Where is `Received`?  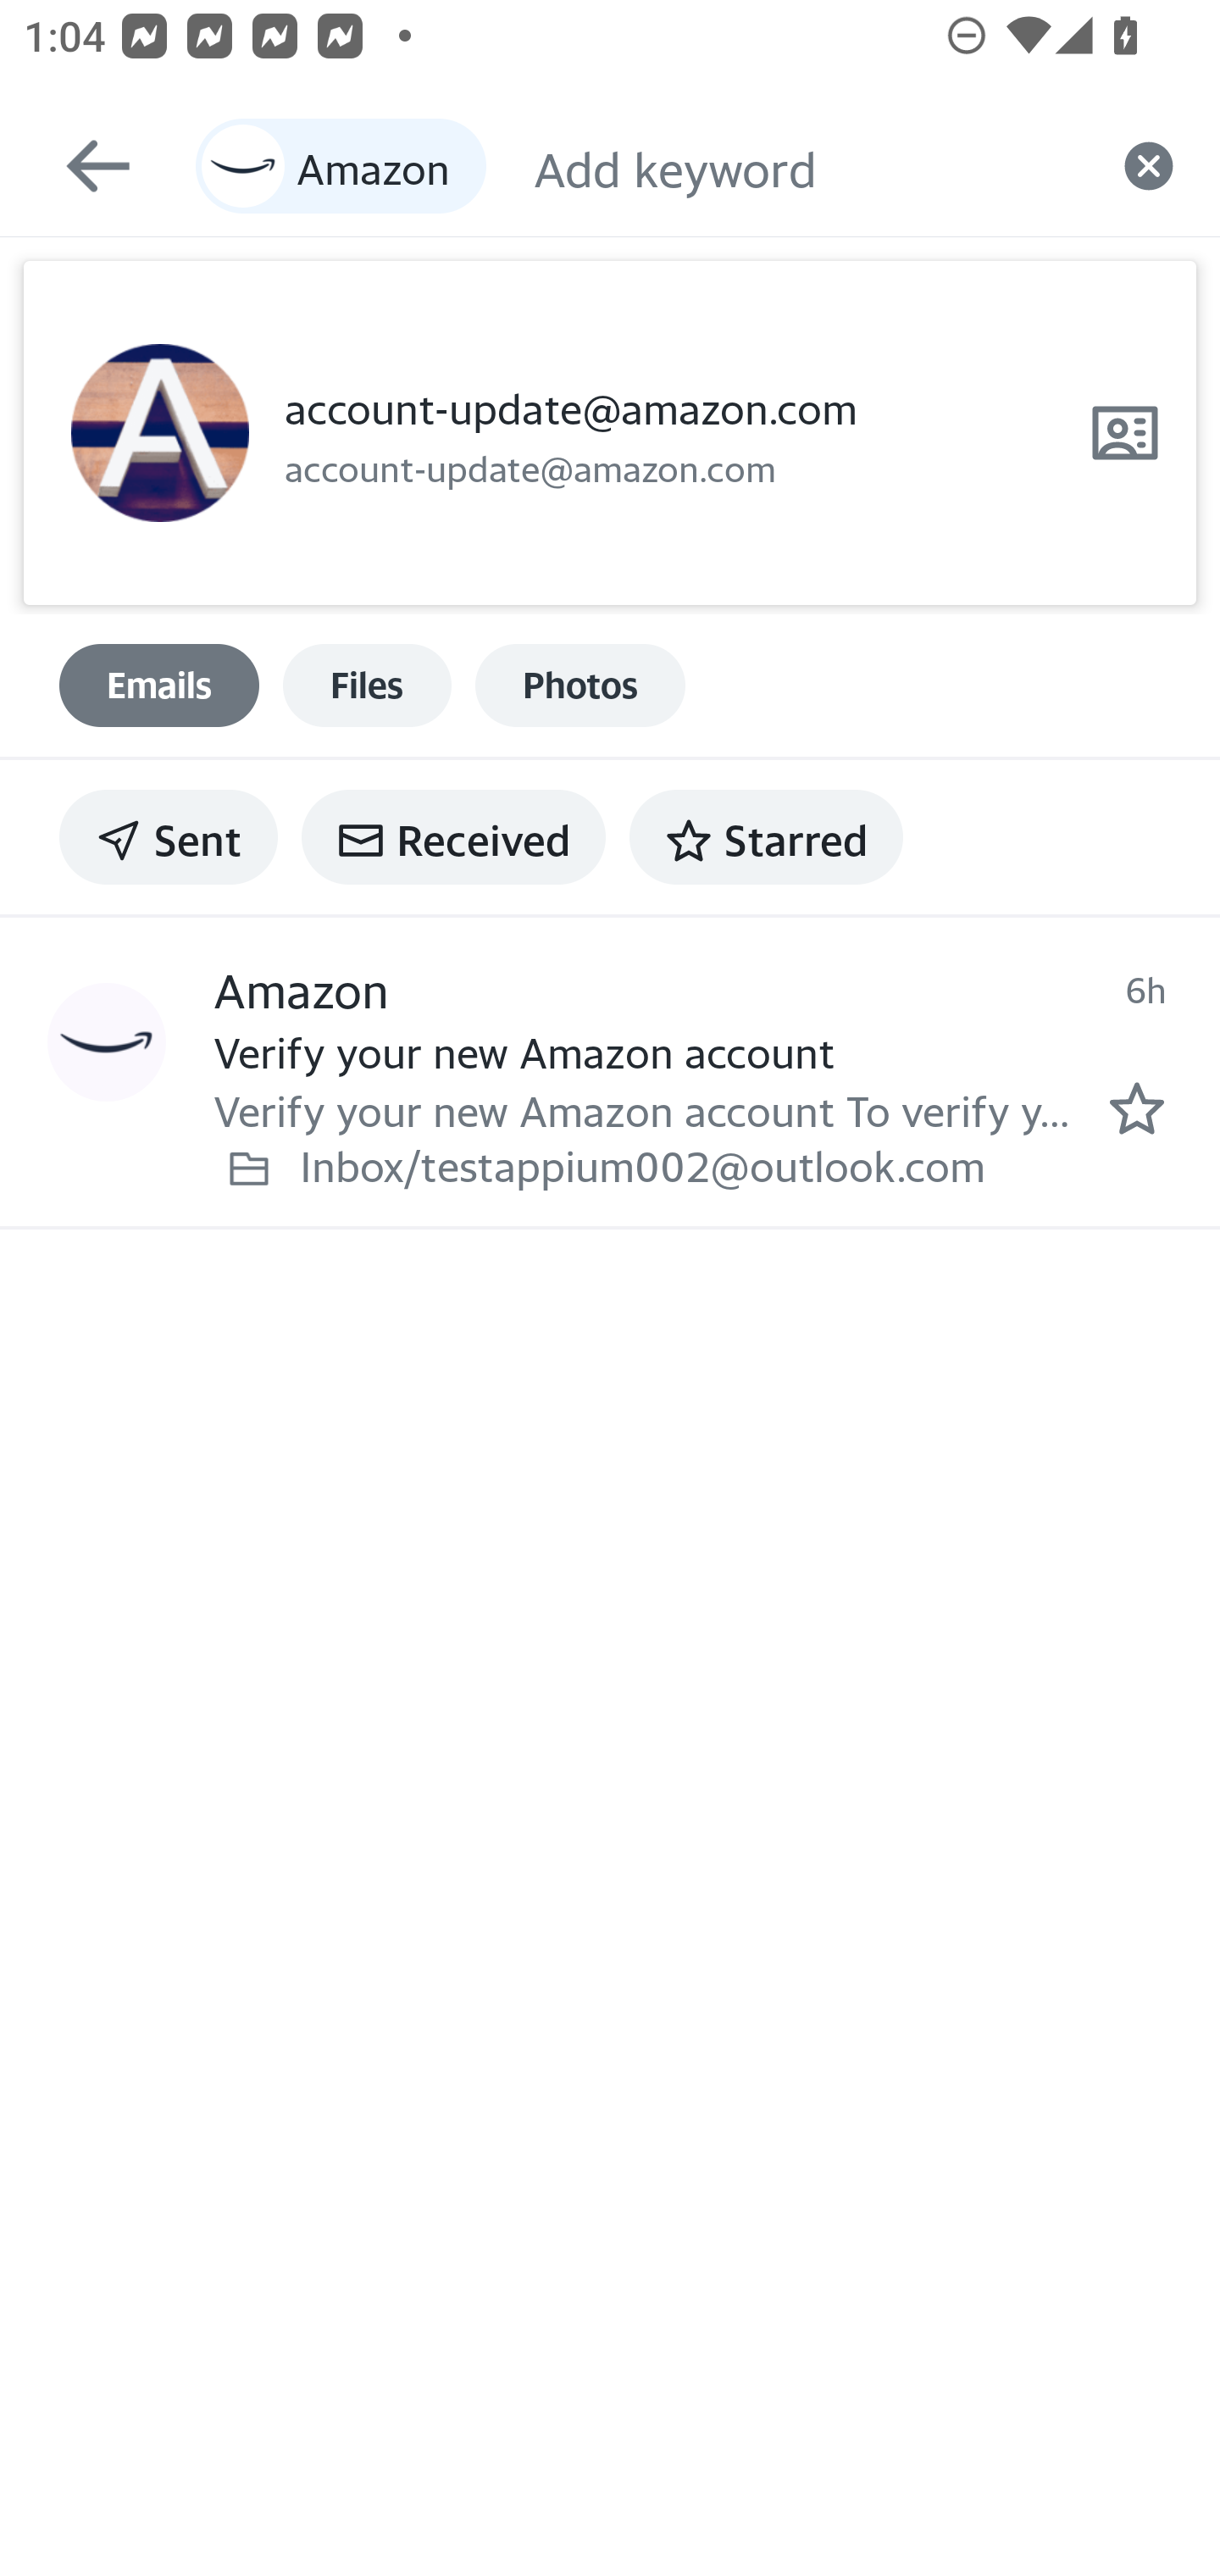
Received is located at coordinates (453, 837).